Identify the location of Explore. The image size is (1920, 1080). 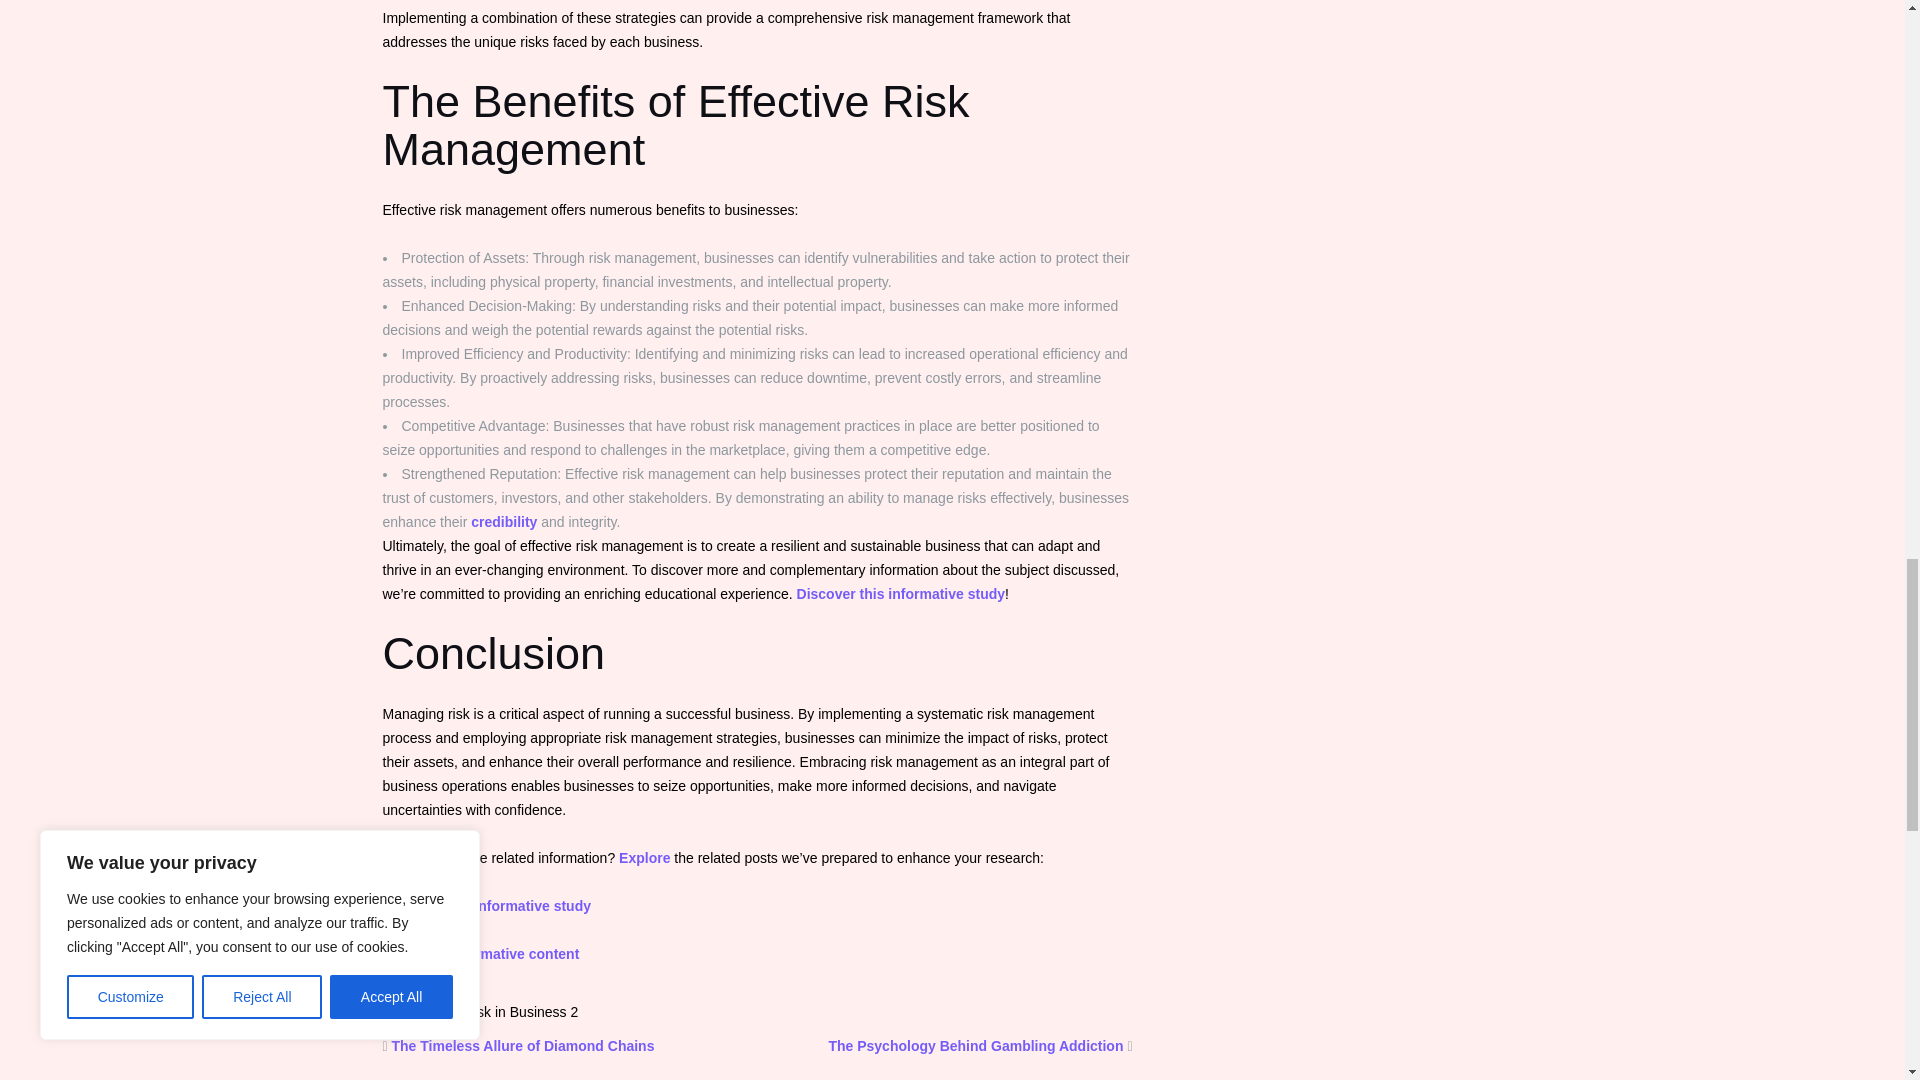
(644, 858).